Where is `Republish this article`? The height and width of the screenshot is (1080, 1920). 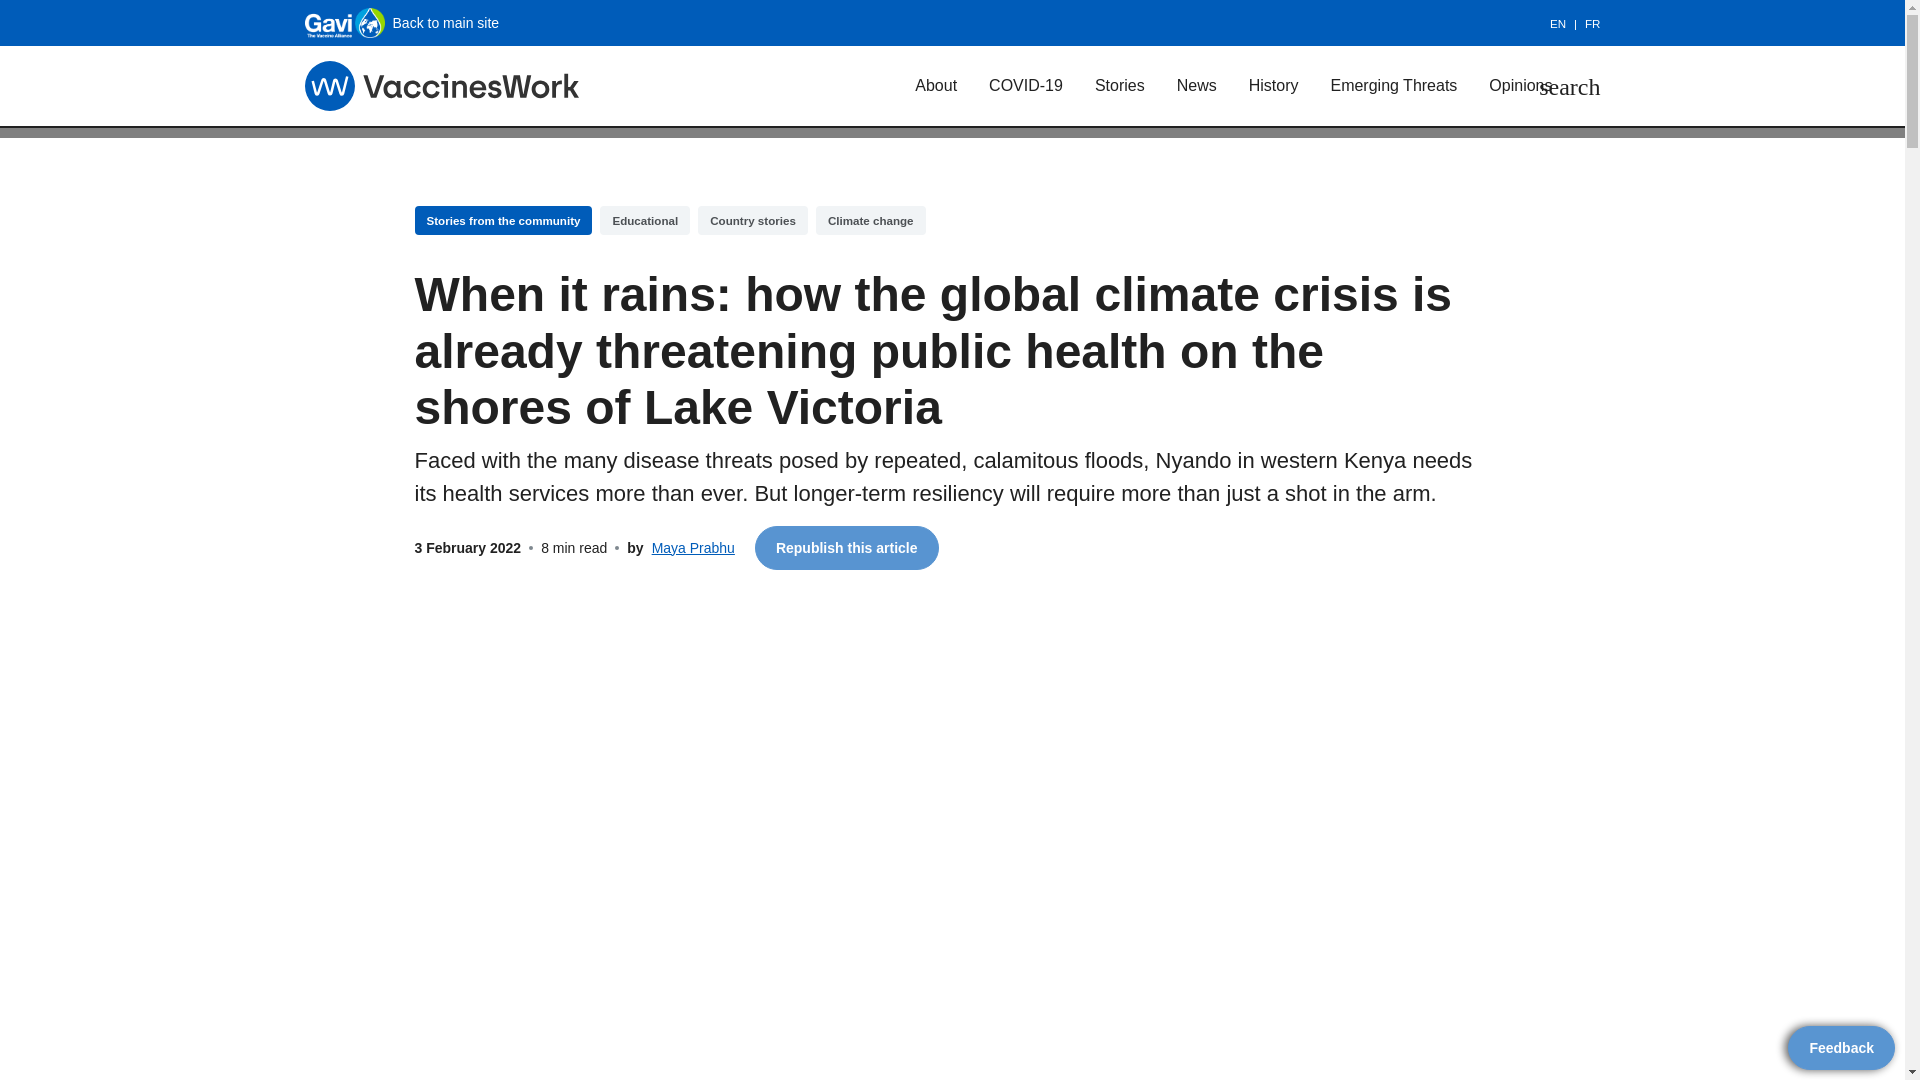 Republish this article is located at coordinates (846, 548).